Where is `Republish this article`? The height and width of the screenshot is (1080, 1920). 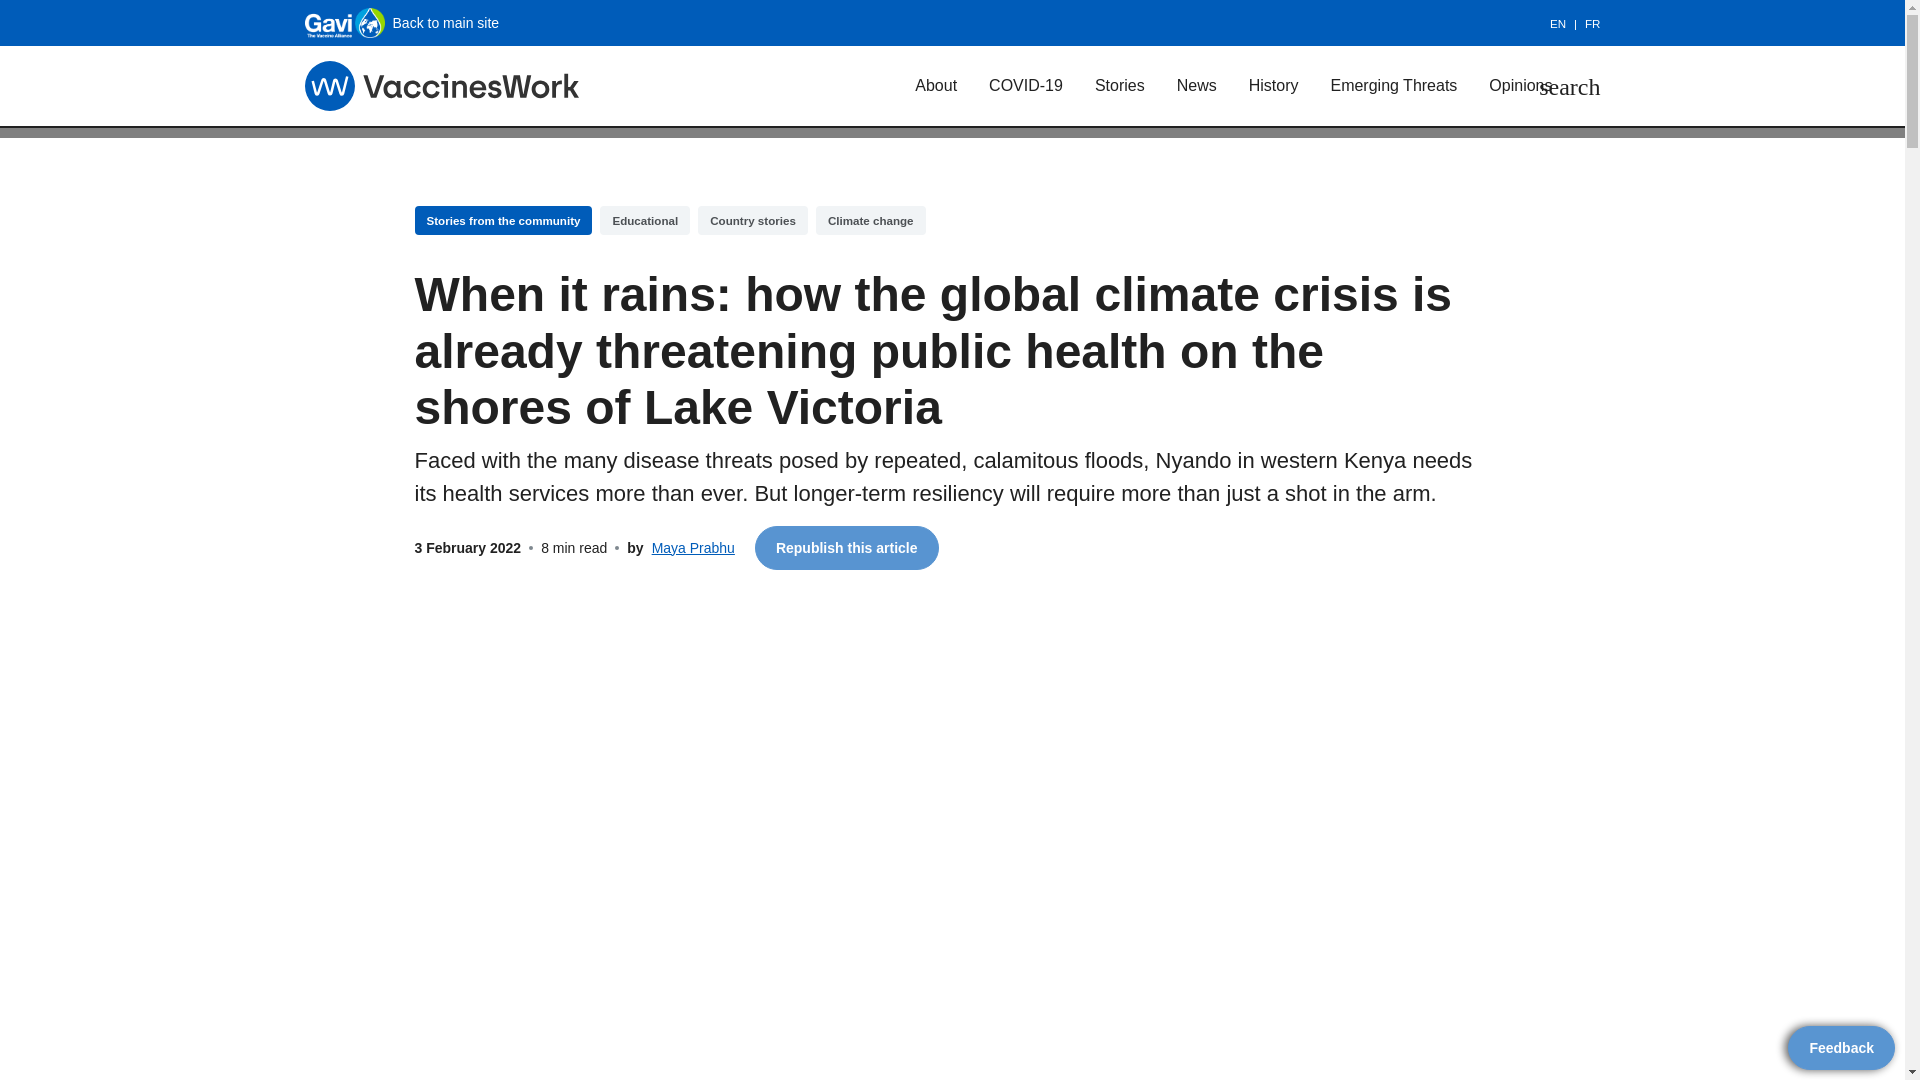 Republish this article is located at coordinates (846, 548).